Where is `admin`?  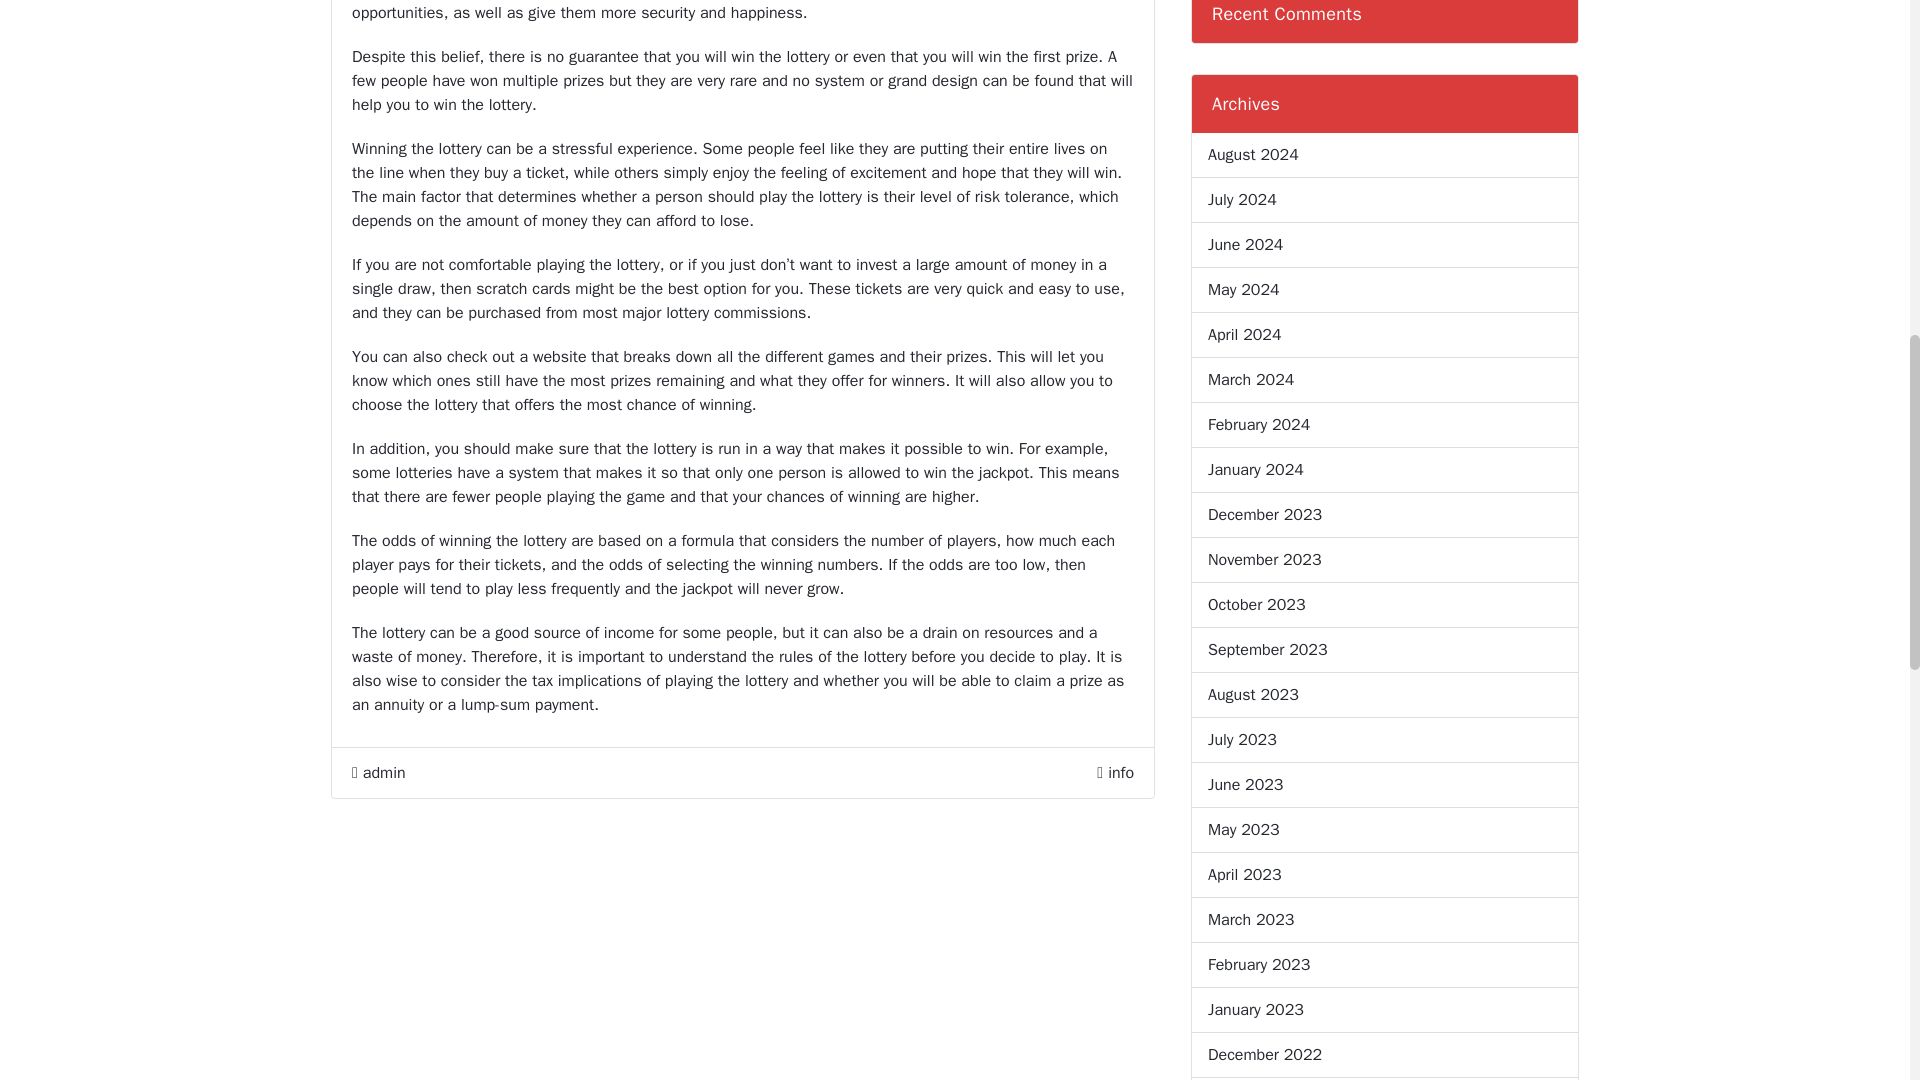 admin is located at coordinates (378, 773).